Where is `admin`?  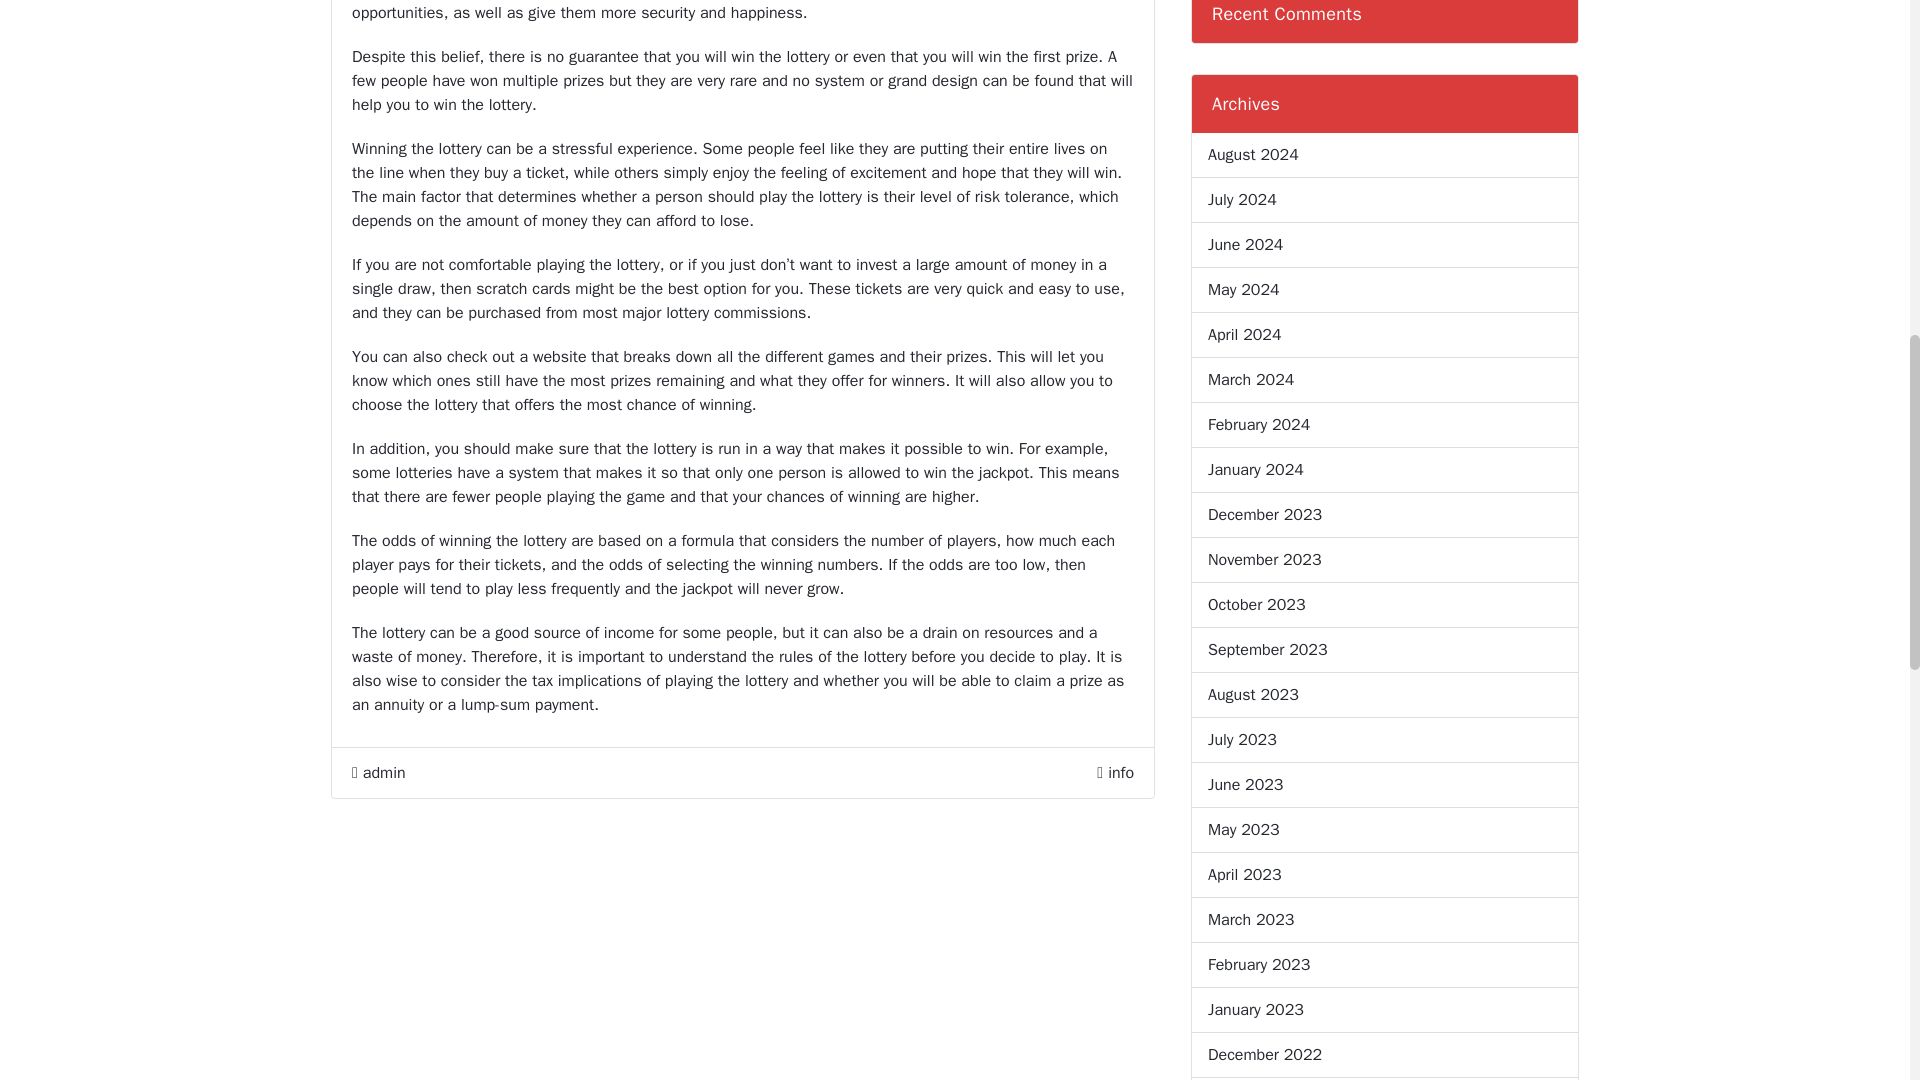 admin is located at coordinates (378, 773).